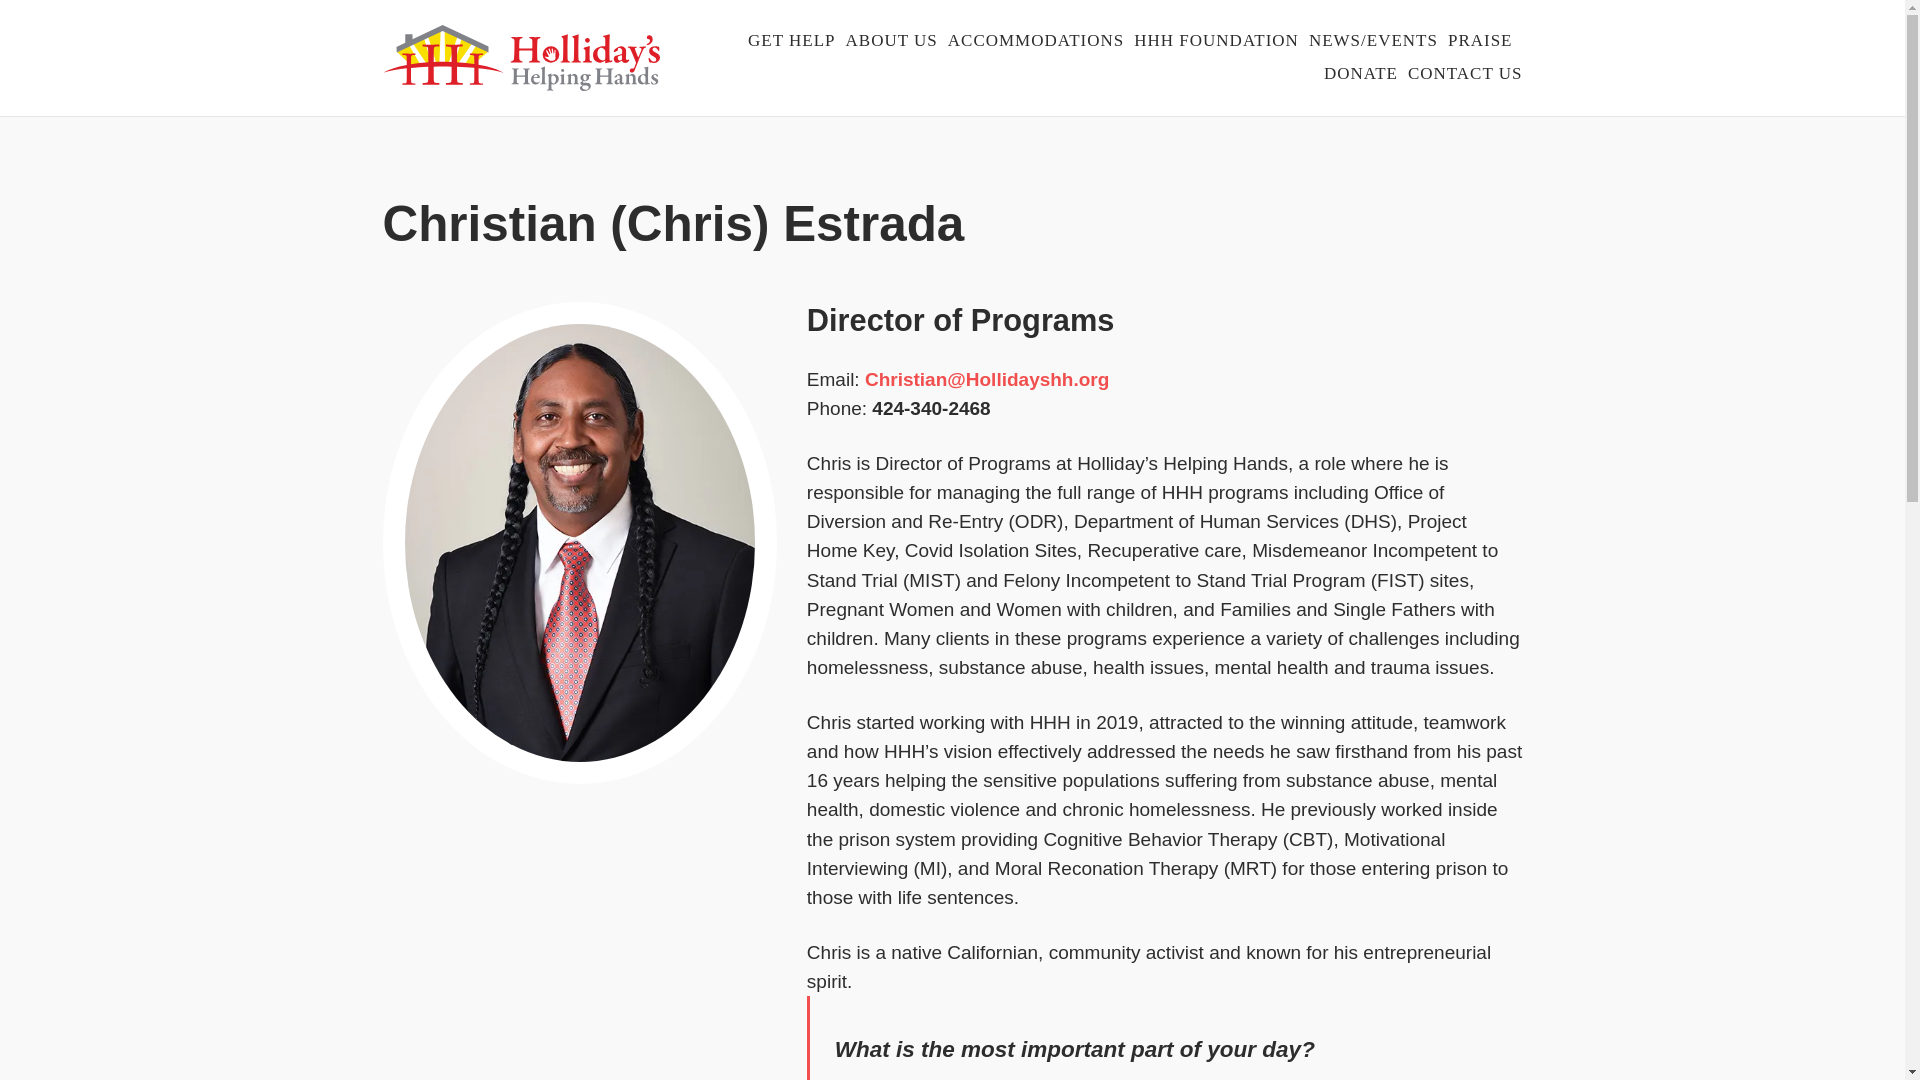 This screenshot has height=1080, width=1920. Describe the element at coordinates (892, 44) in the screenshot. I see `ABOUT US` at that location.